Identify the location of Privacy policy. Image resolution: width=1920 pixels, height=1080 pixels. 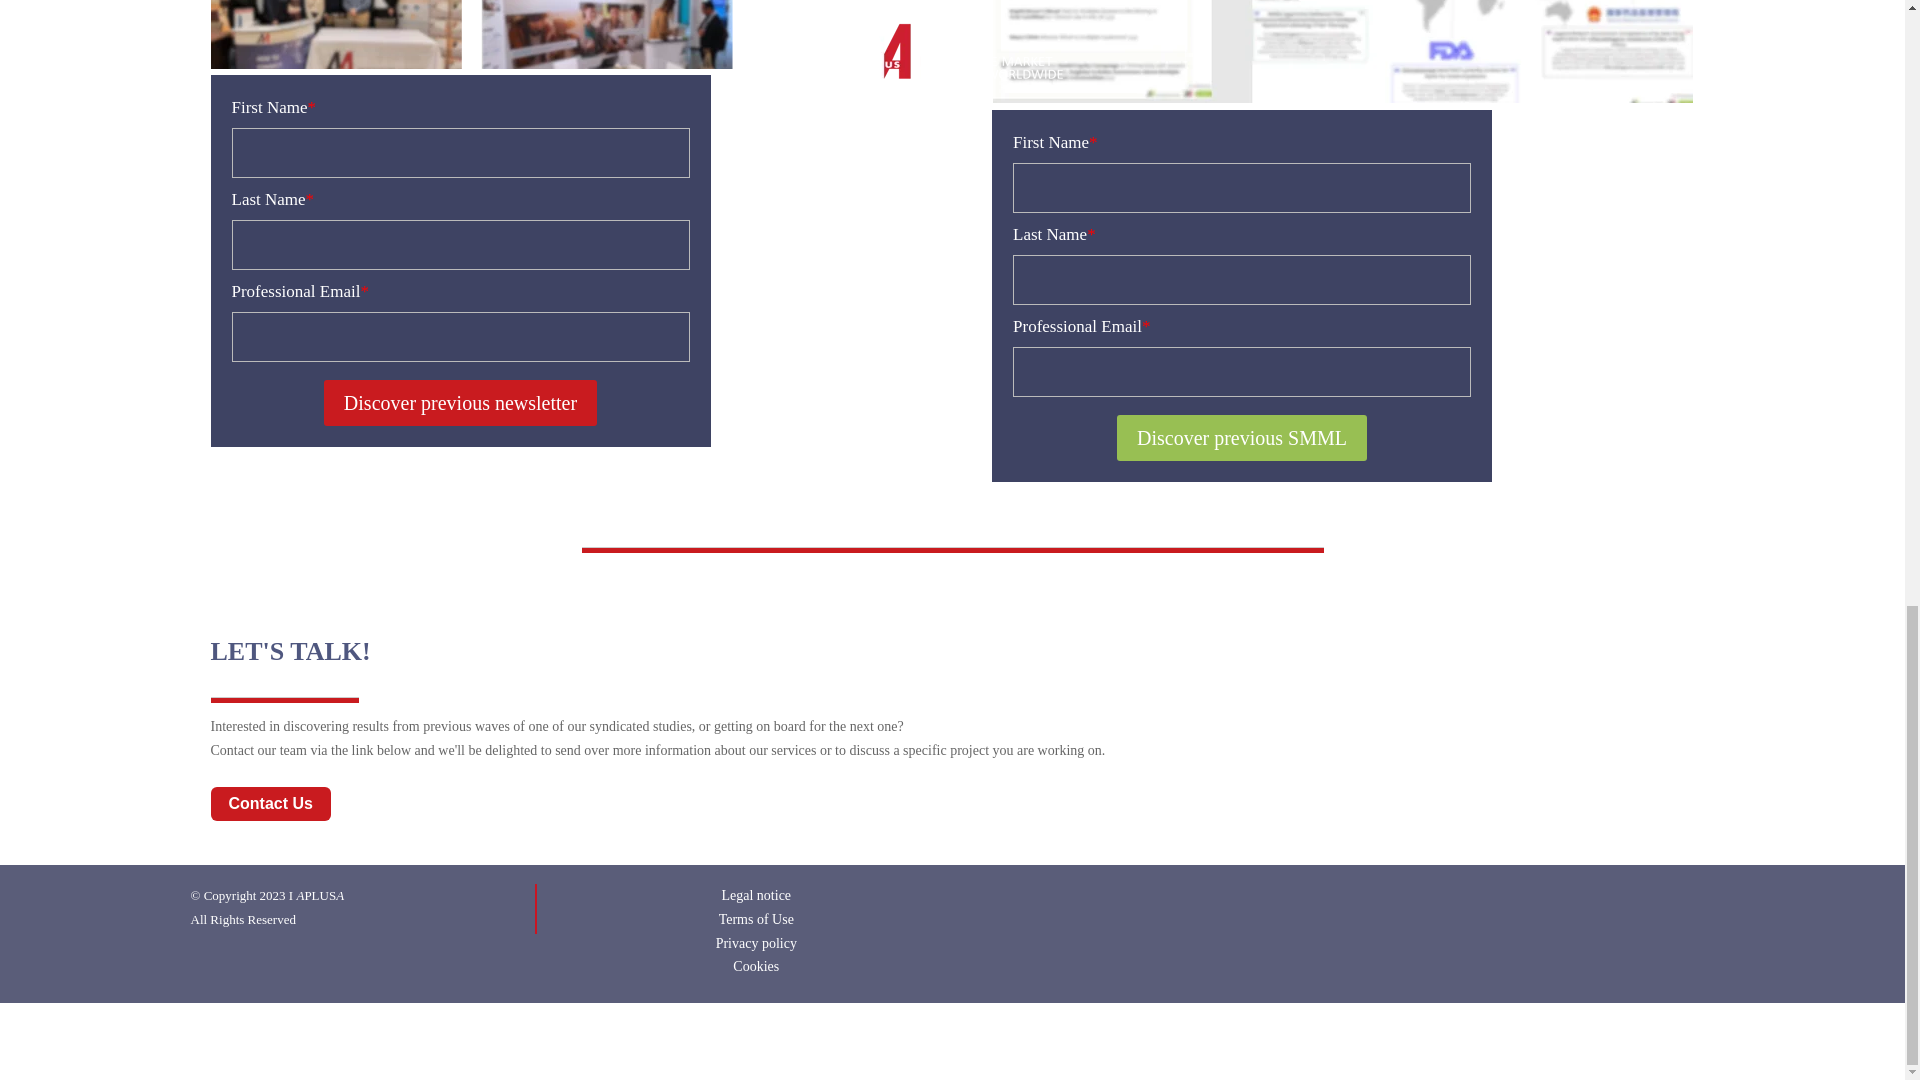
(756, 944).